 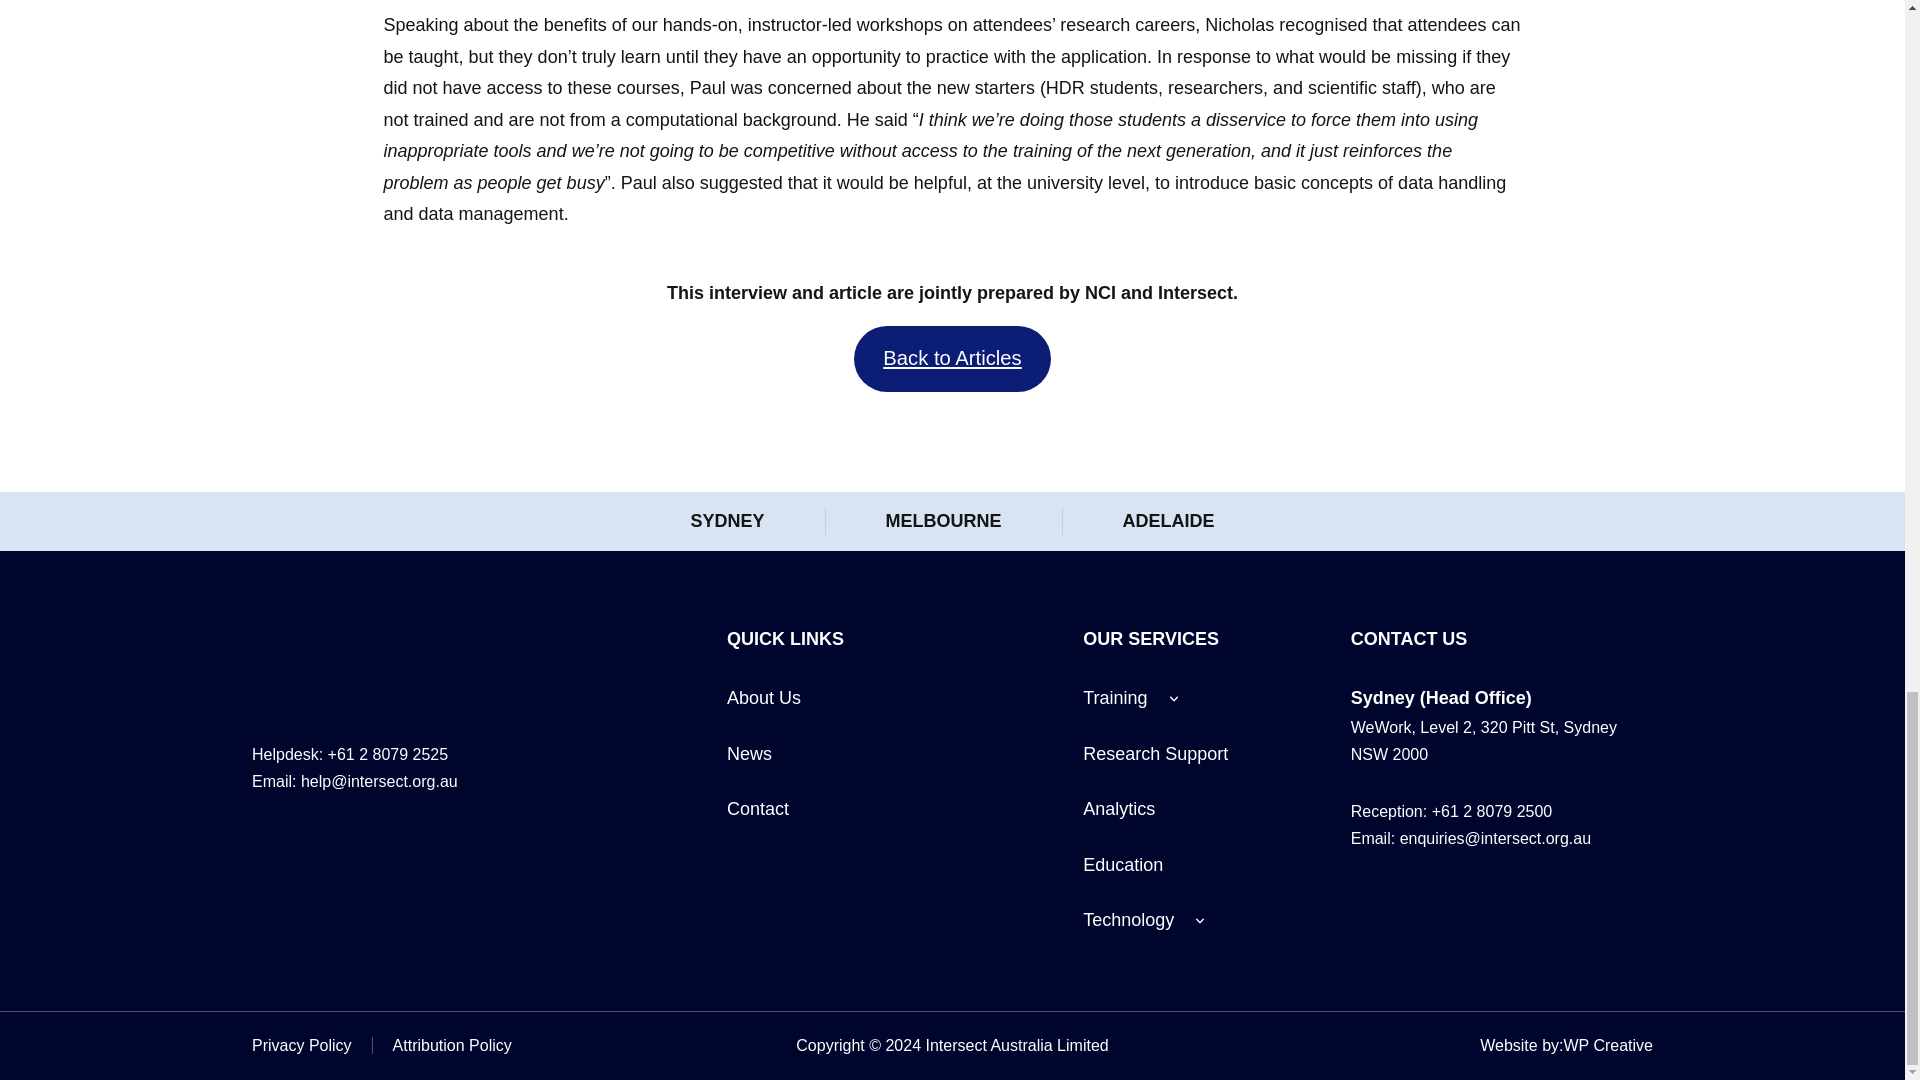 I want to click on About Us, so click(x=764, y=698).